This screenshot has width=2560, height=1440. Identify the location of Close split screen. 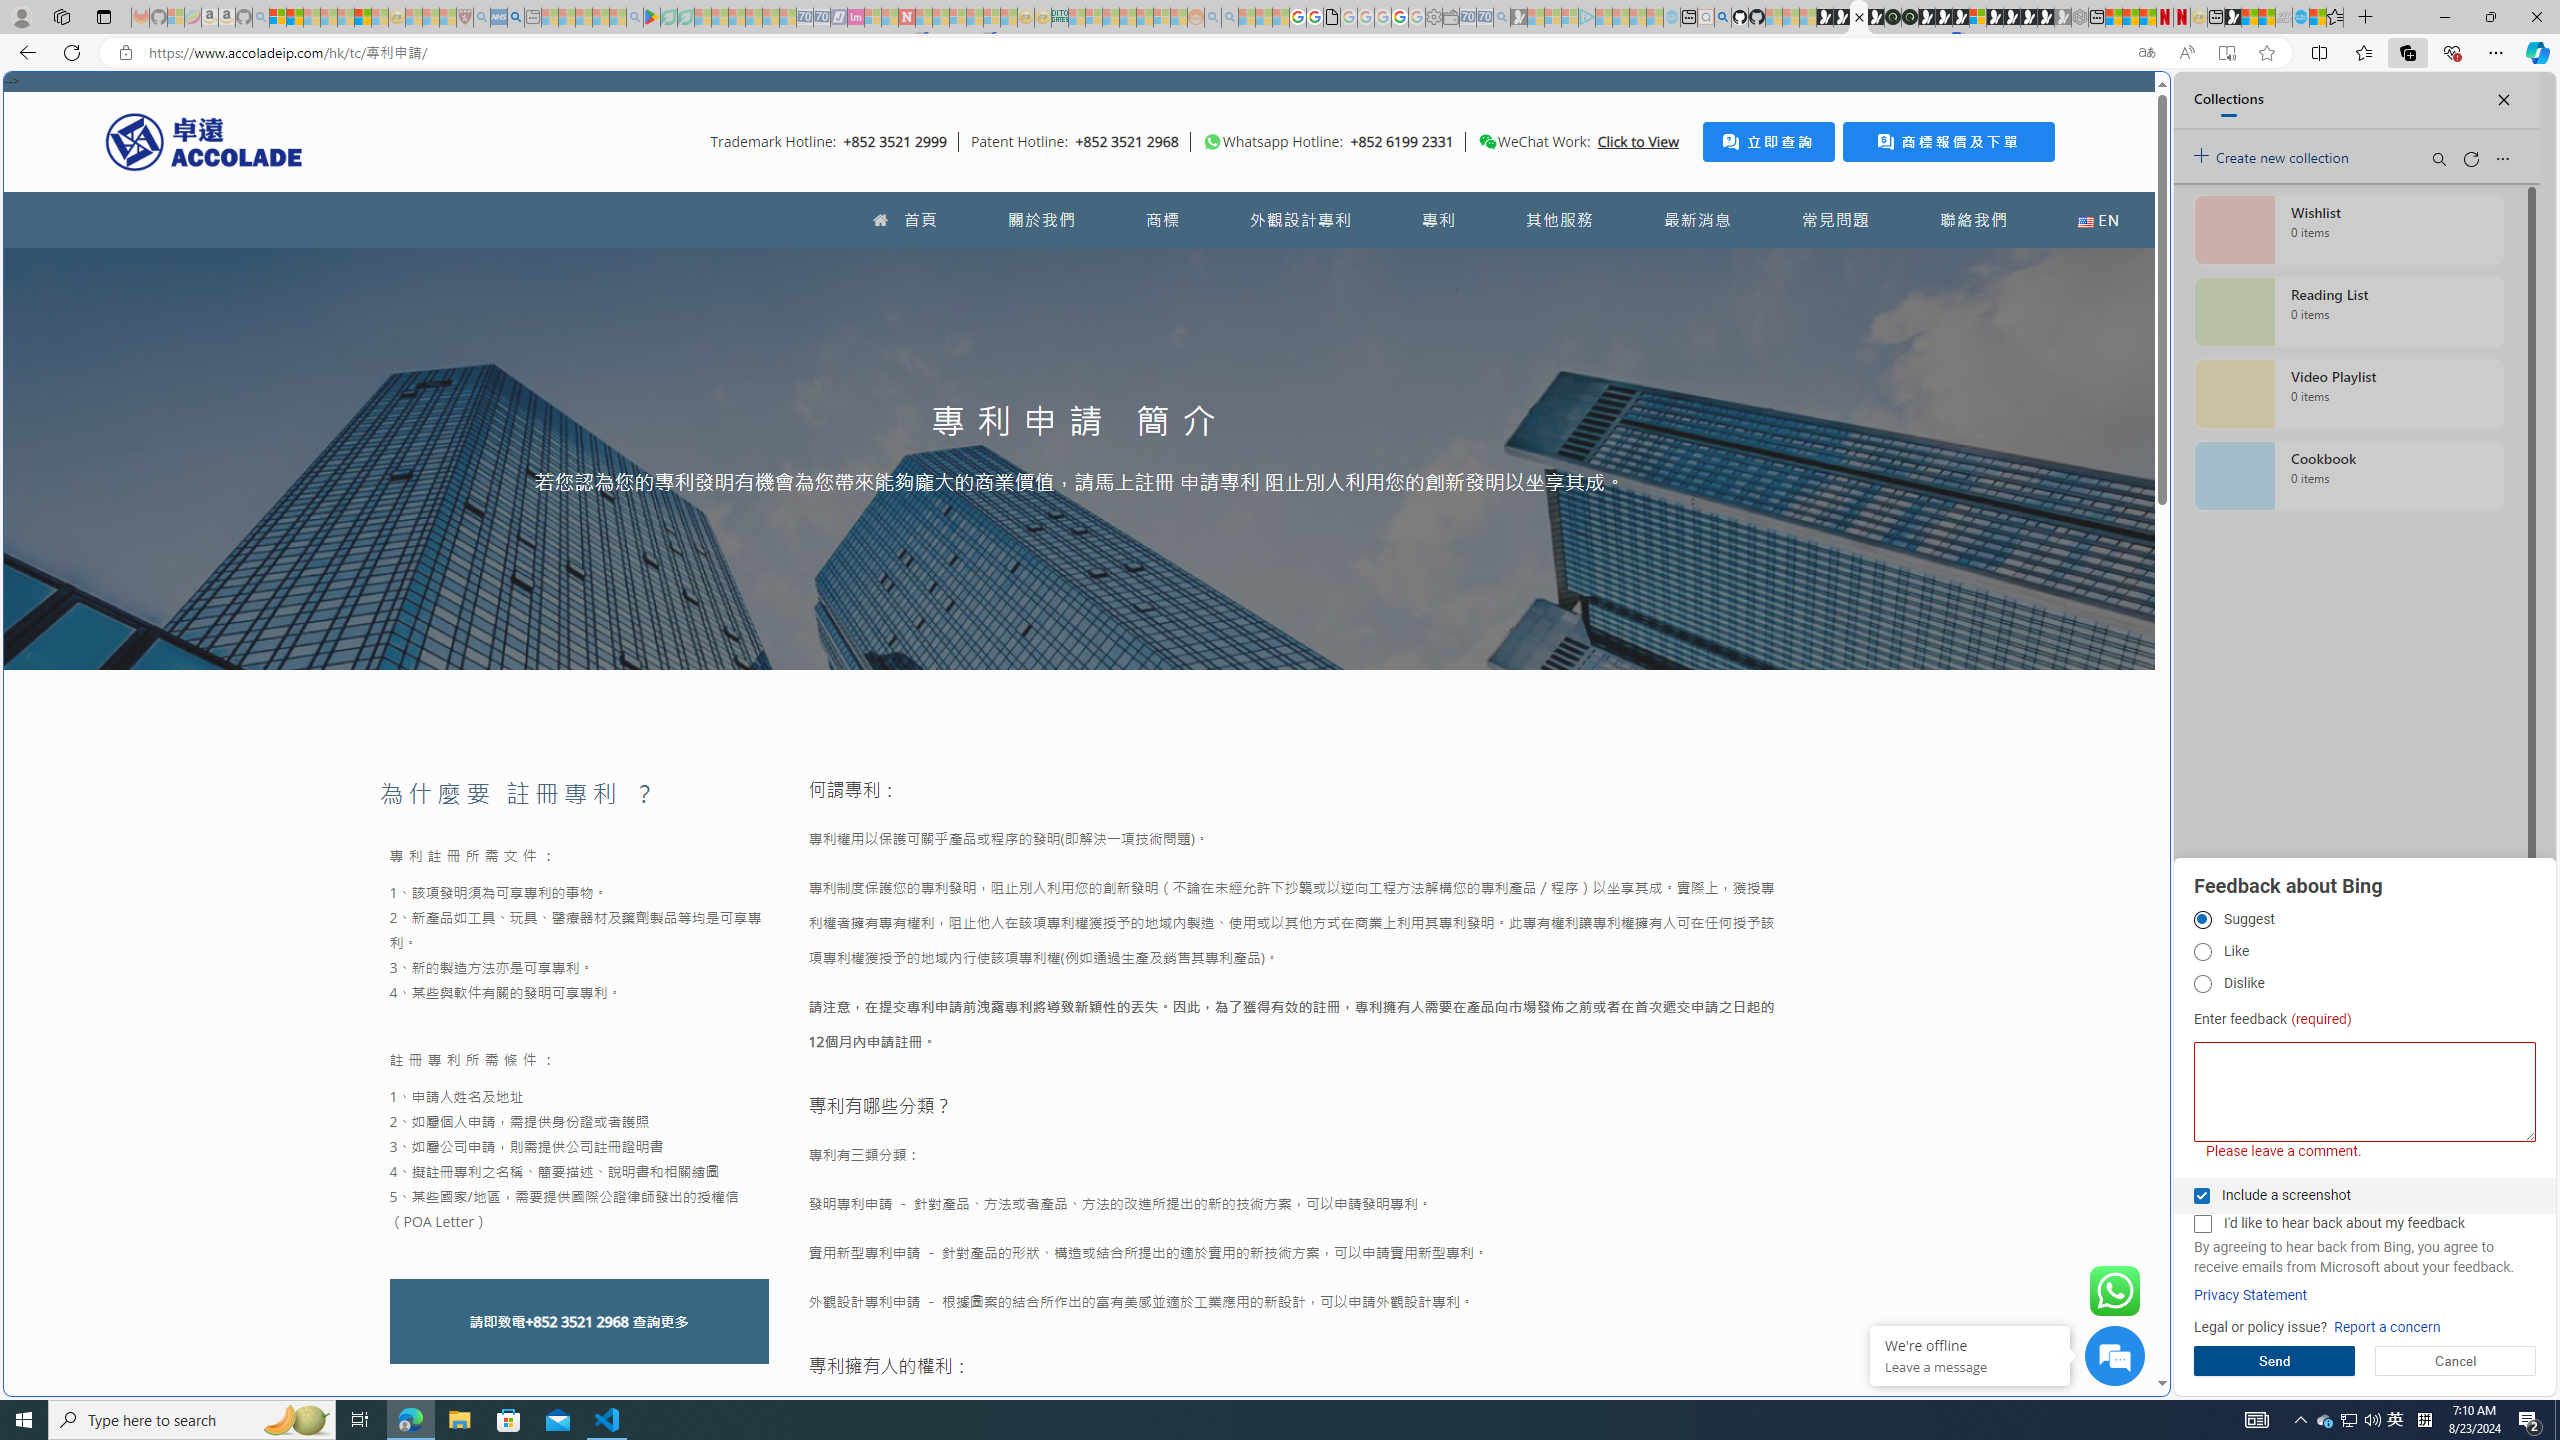
(2124, 101).